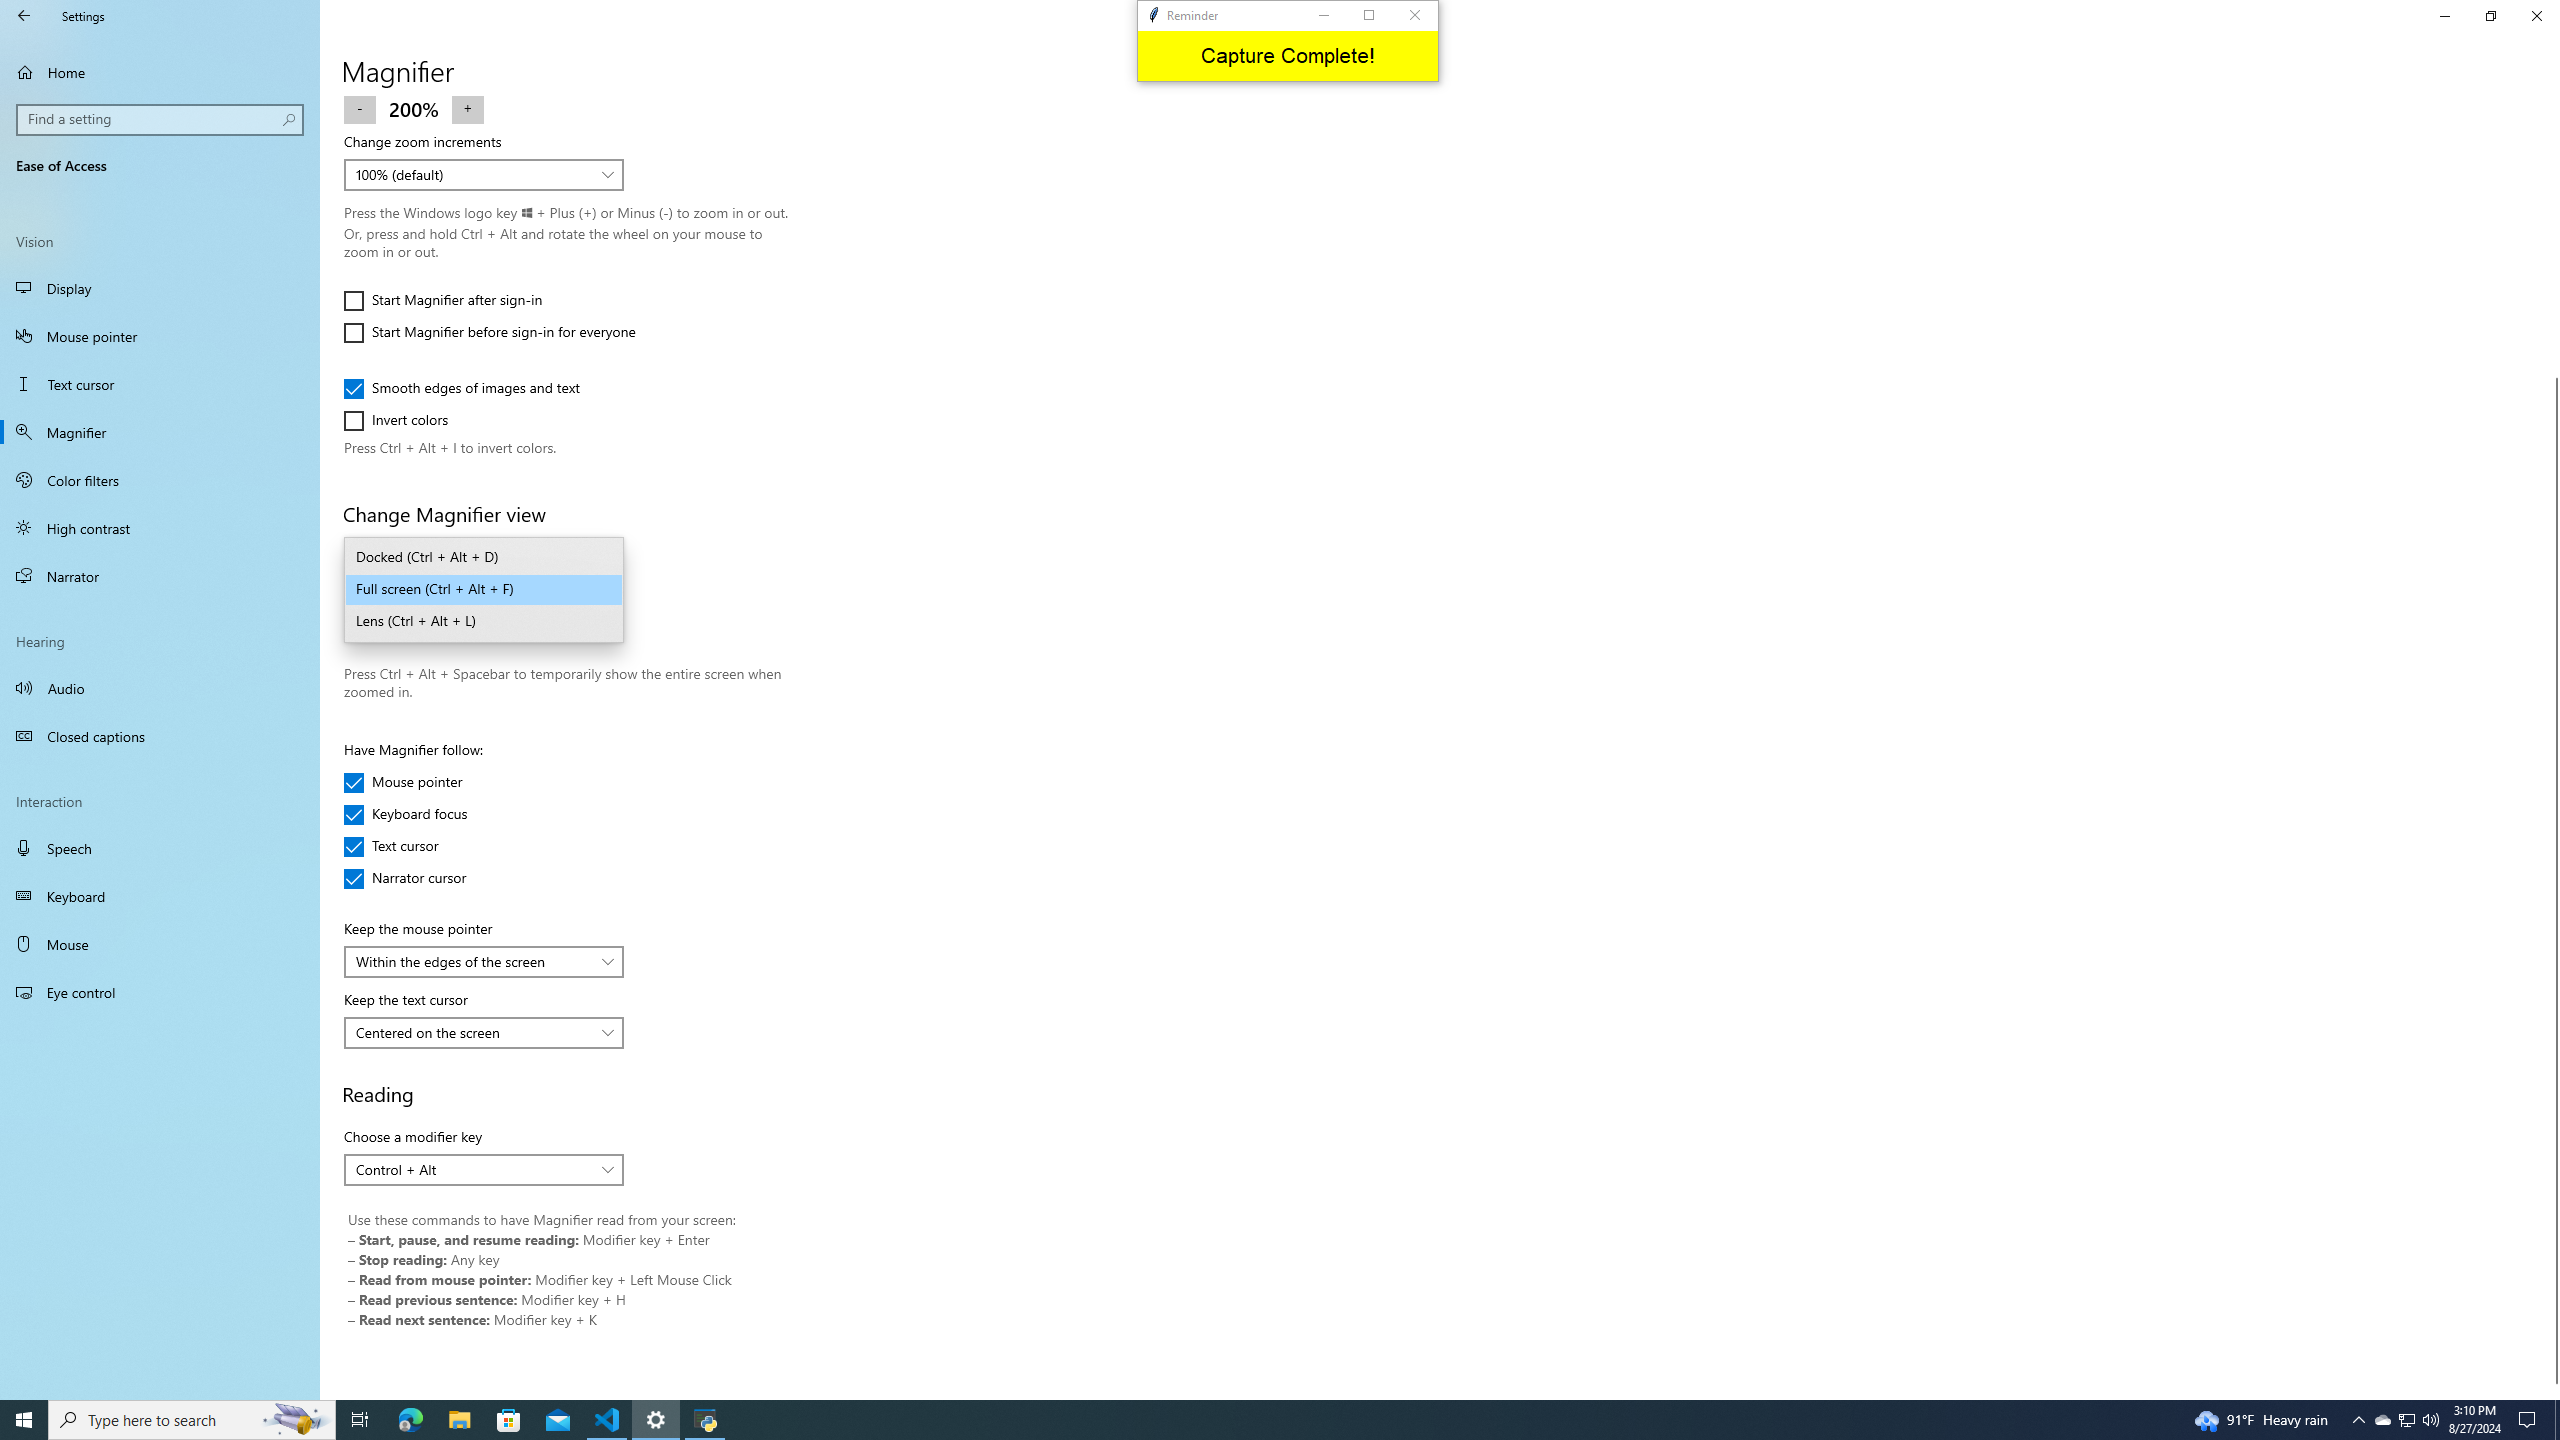 The image size is (2560, 1440). What do you see at coordinates (2490, 16) in the screenshot?
I see `Restore Settings` at bounding box center [2490, 16].